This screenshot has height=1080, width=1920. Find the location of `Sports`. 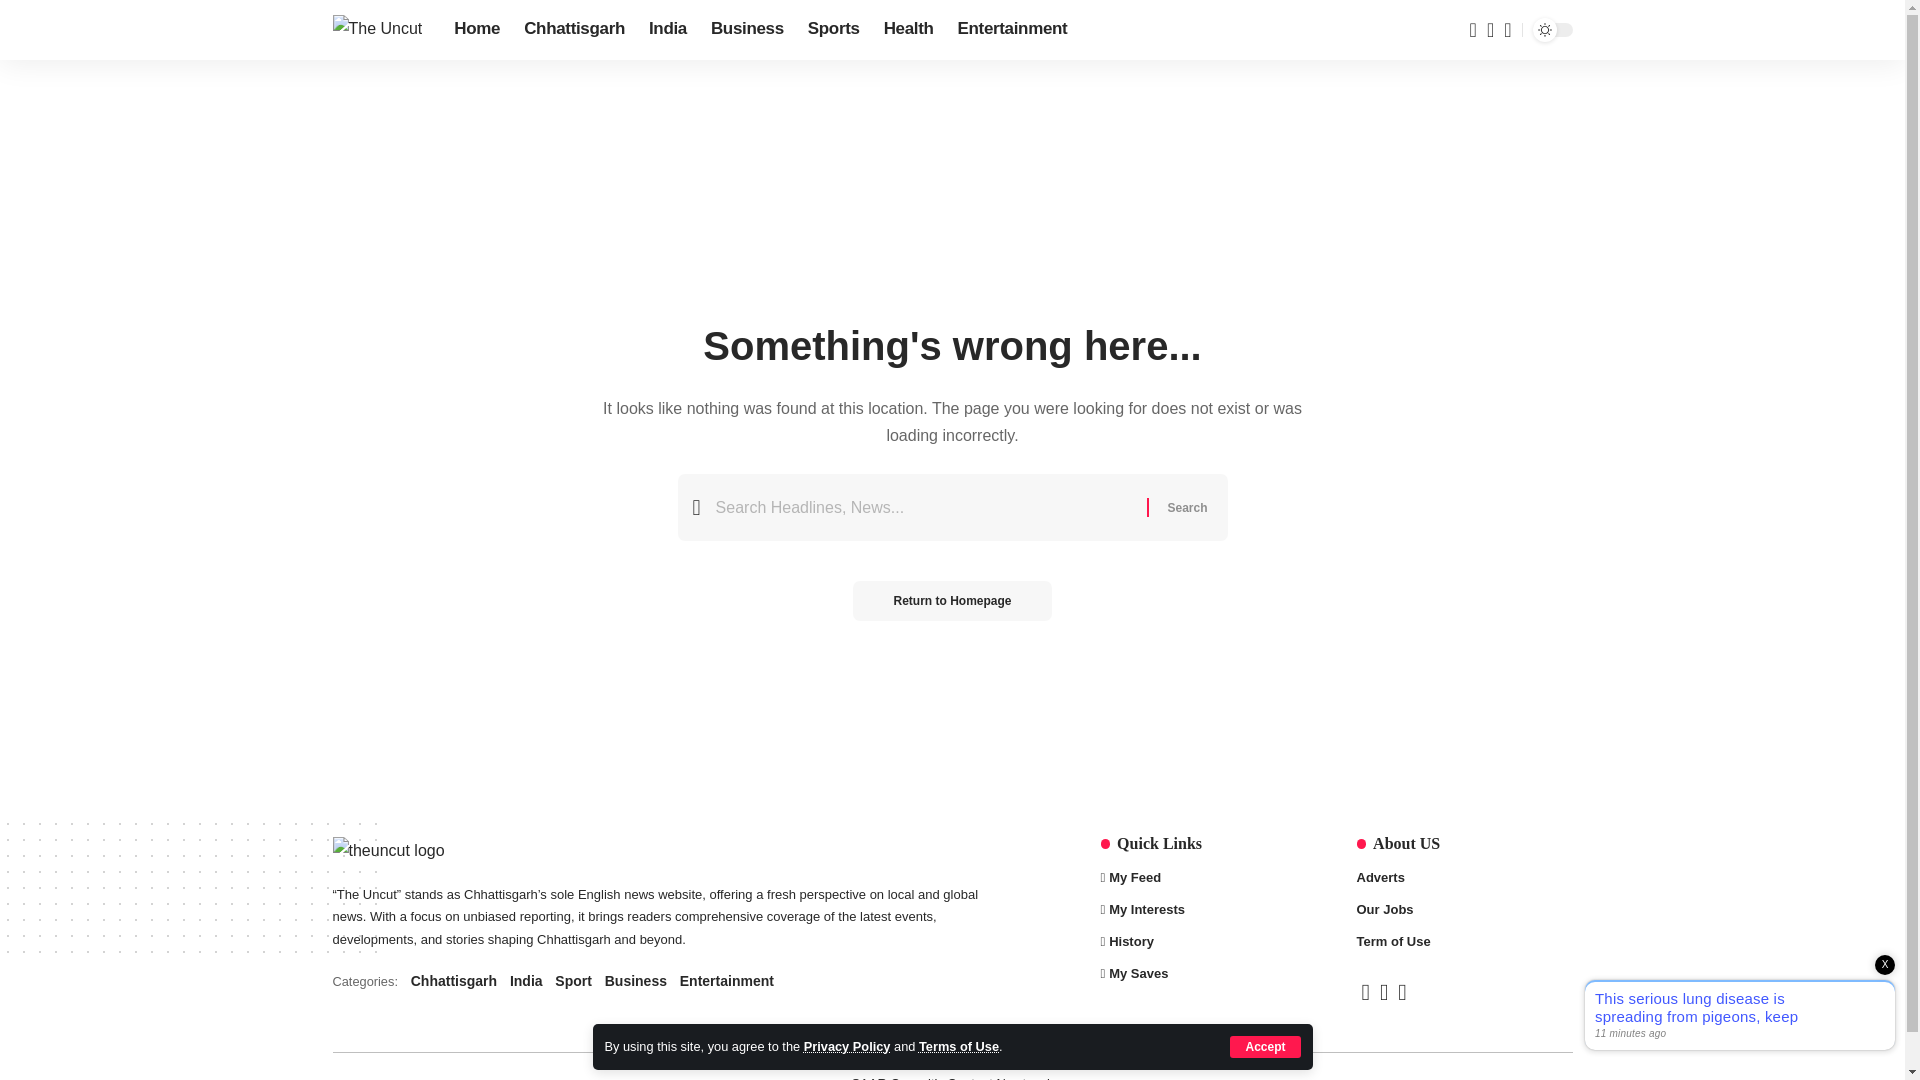

Sports is located at coordinates (834, 30).